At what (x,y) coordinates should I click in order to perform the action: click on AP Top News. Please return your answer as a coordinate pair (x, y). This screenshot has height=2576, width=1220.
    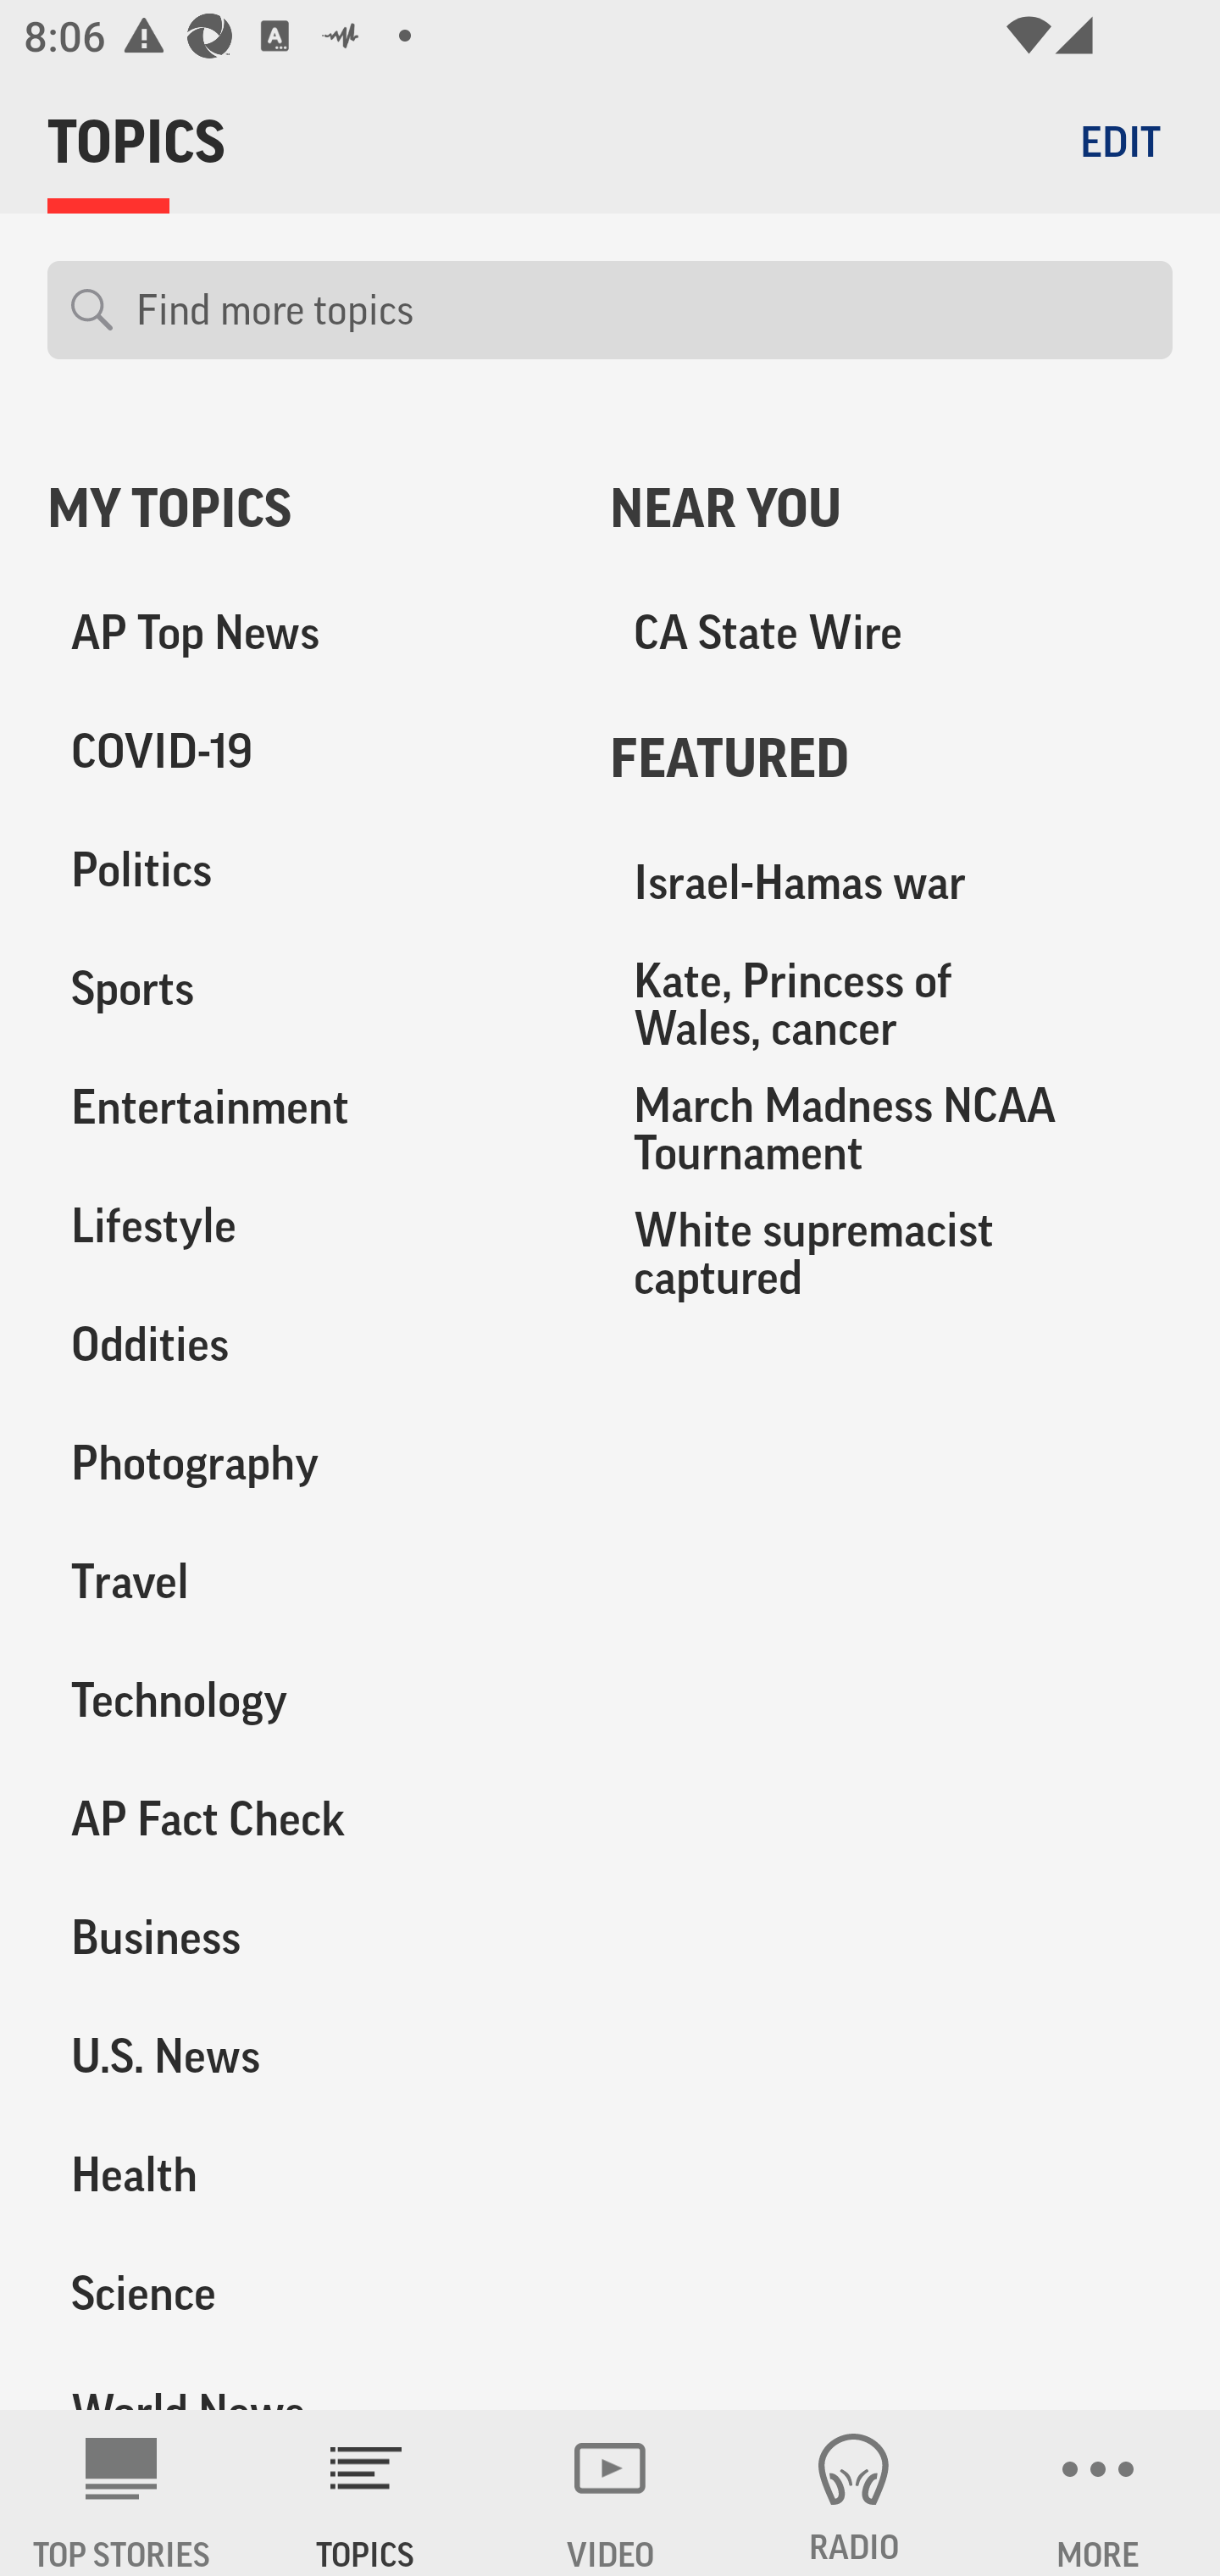
    Looking at the image, I should click on (305, 633).